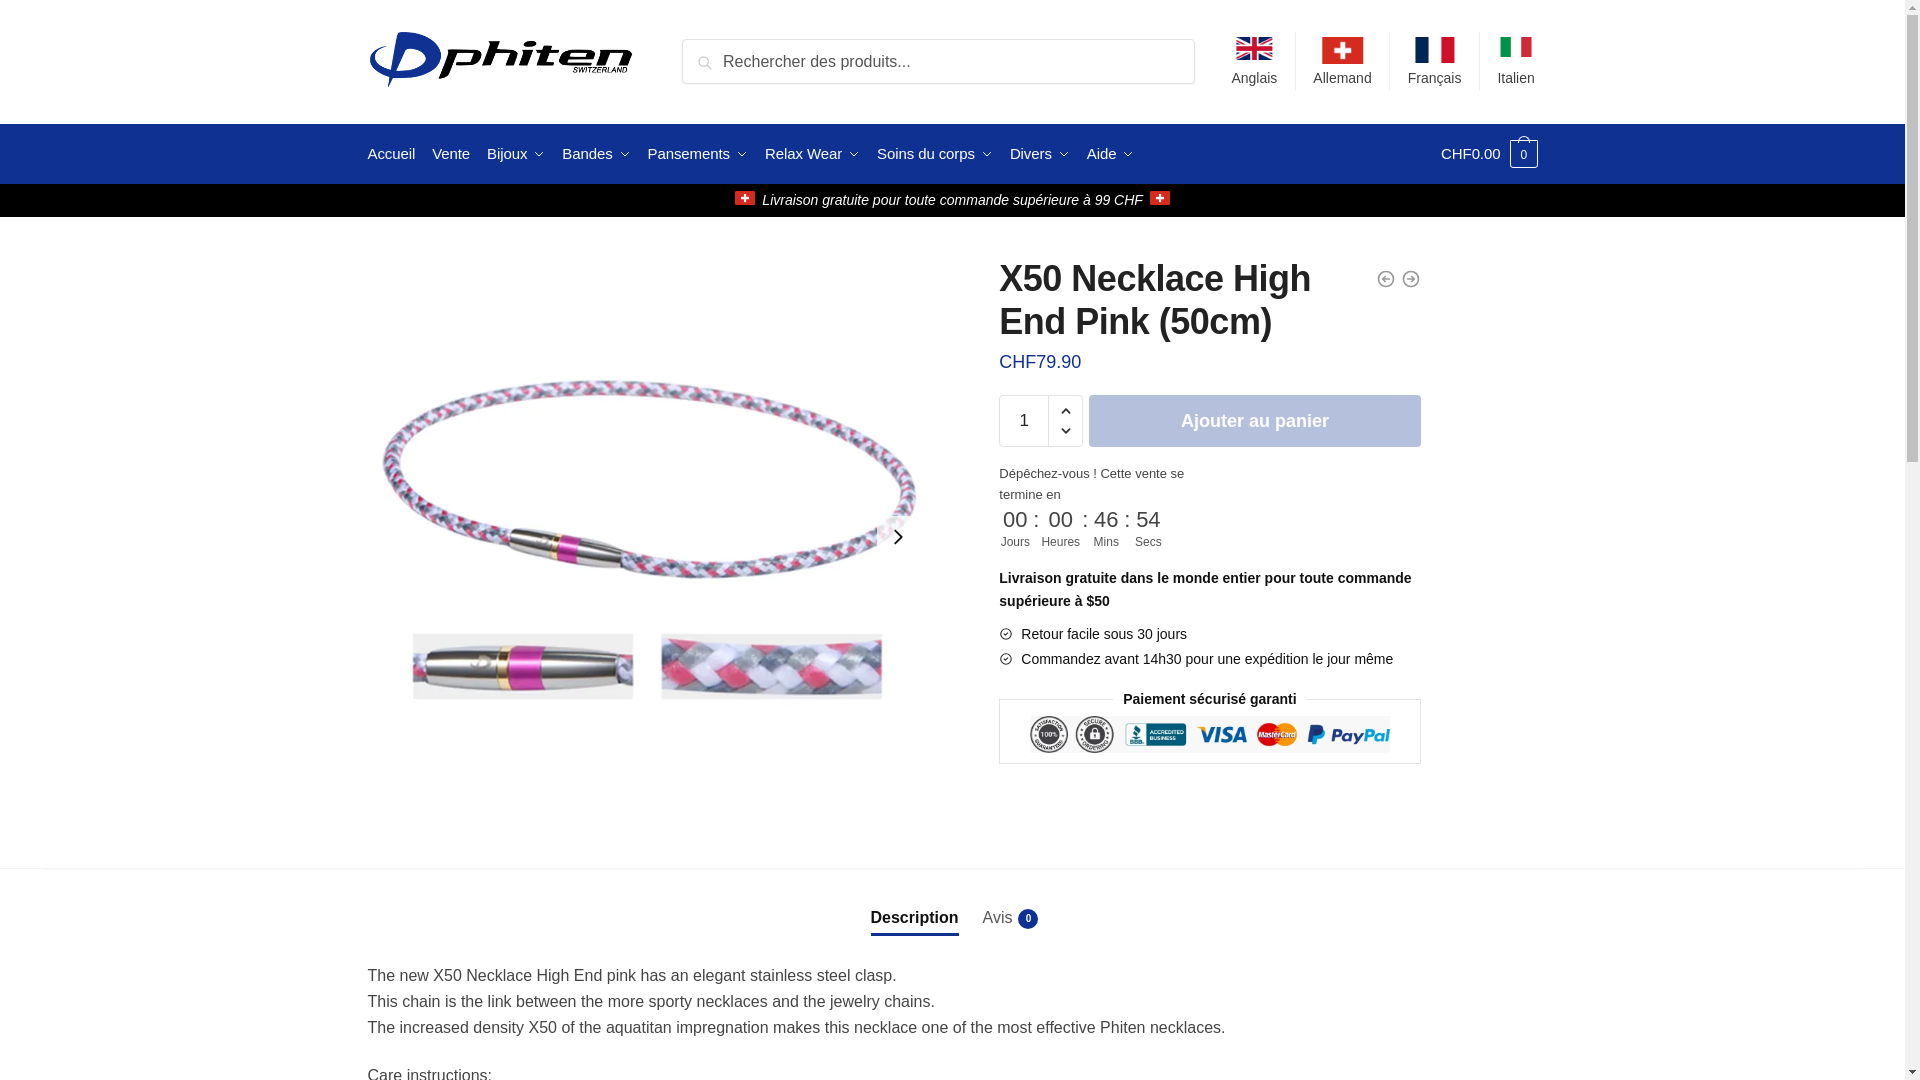  I want to click on Anglais, so click(1254, 60).